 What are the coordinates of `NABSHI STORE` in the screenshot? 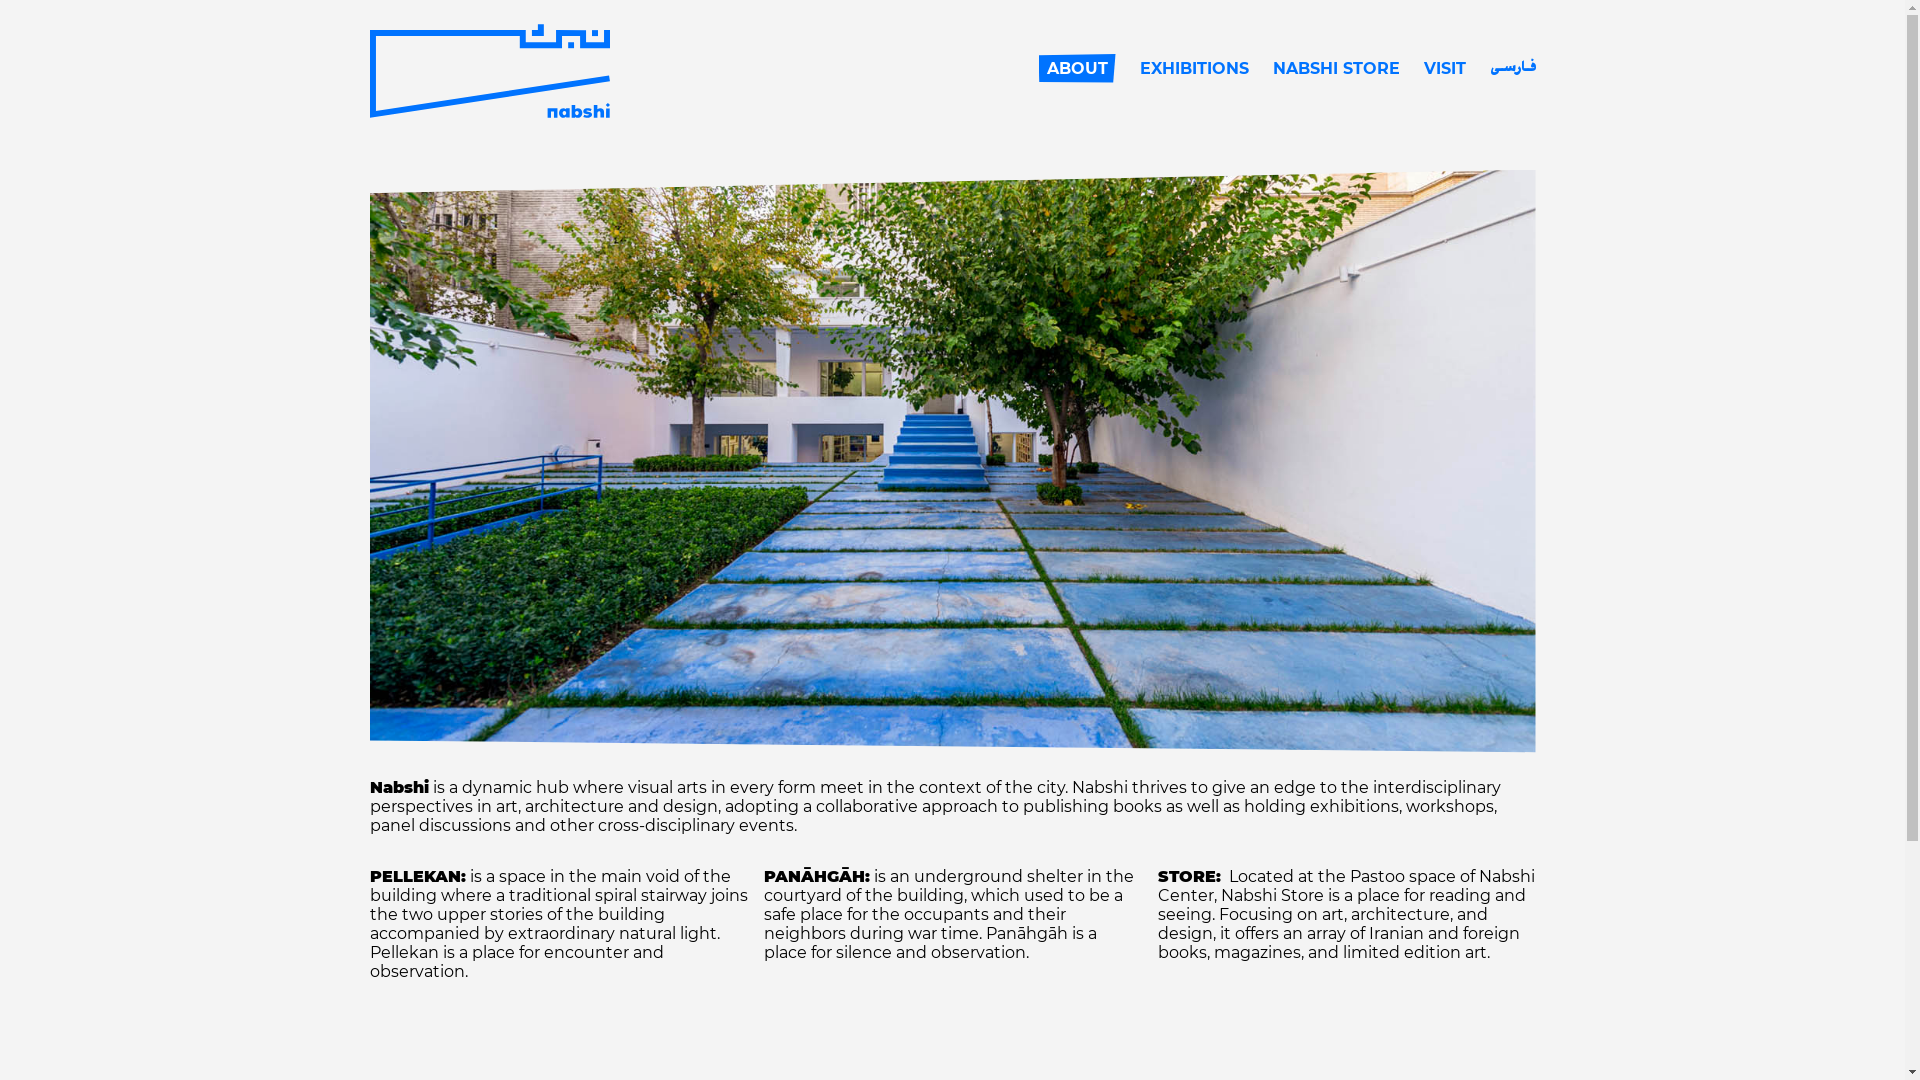 It's located at (1336, 68).